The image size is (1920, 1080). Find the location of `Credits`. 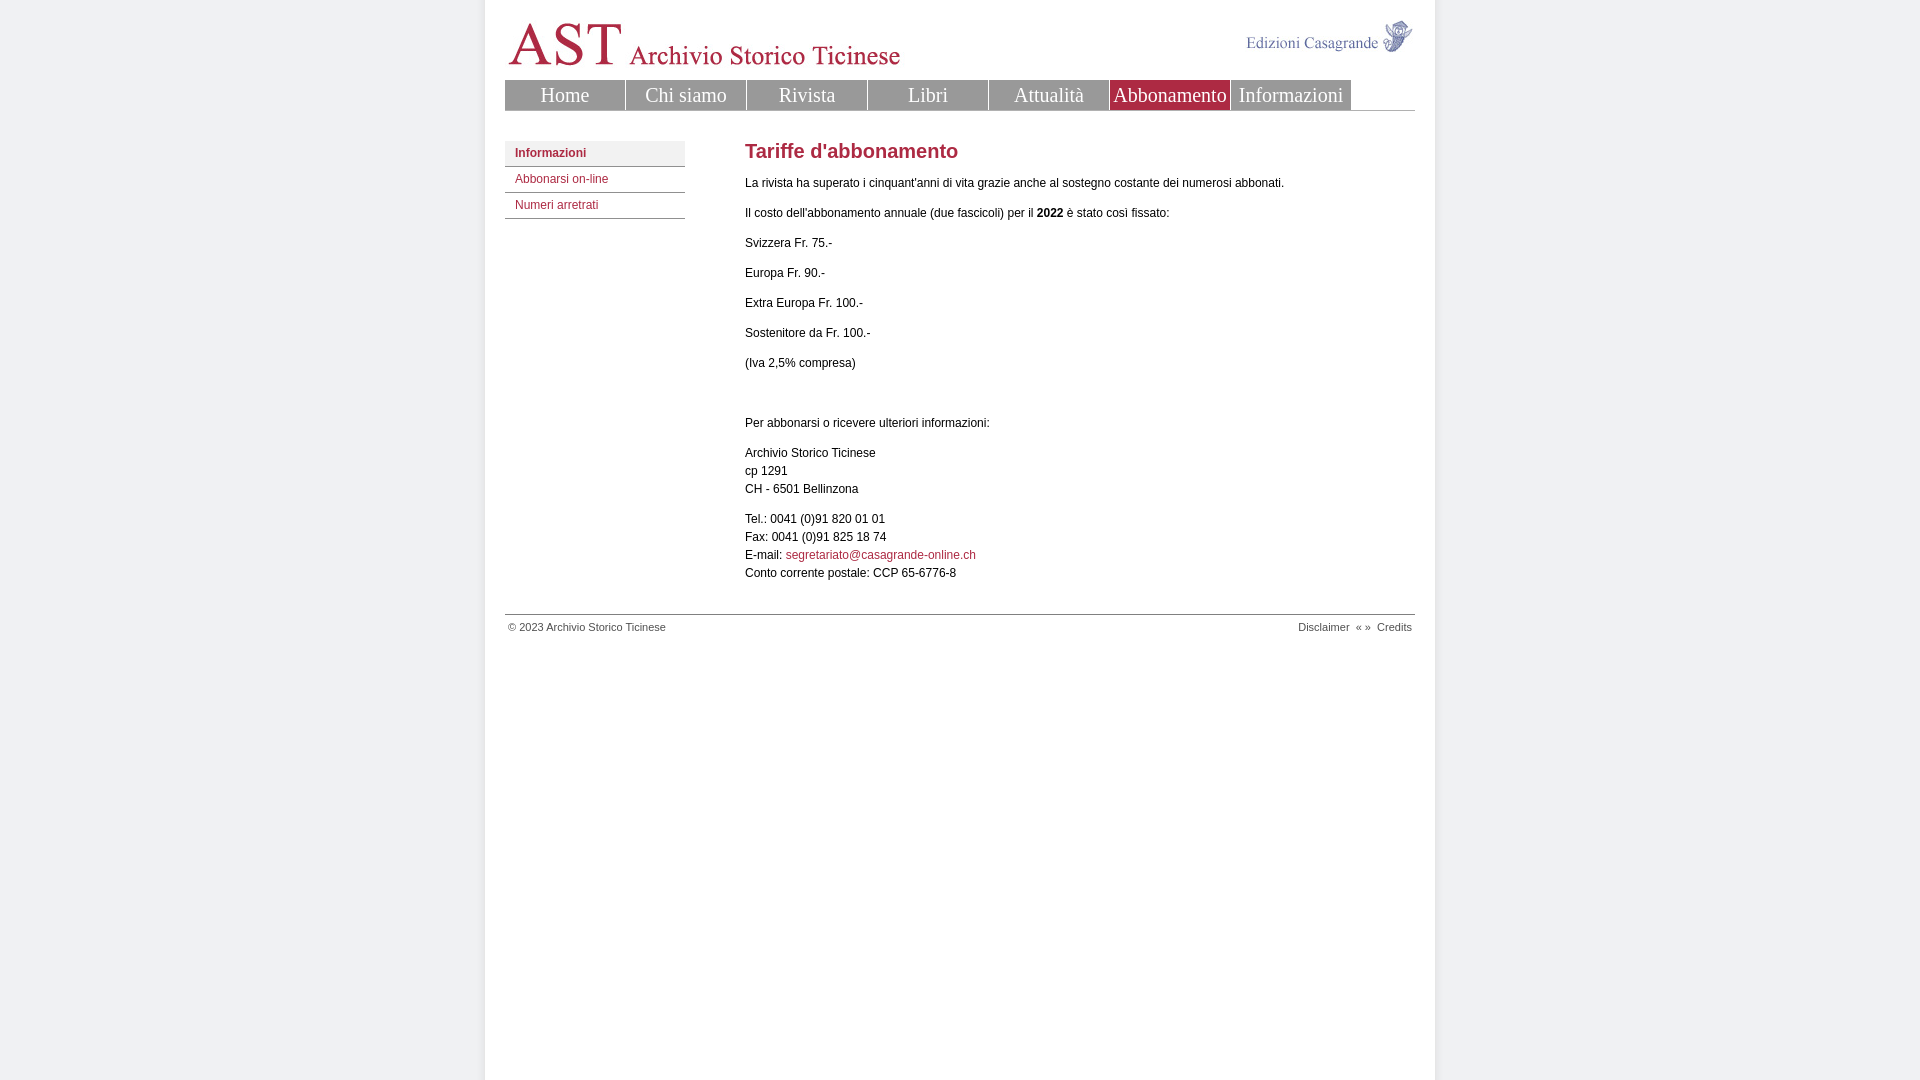

Credits is located at coordinates (1394, 627).